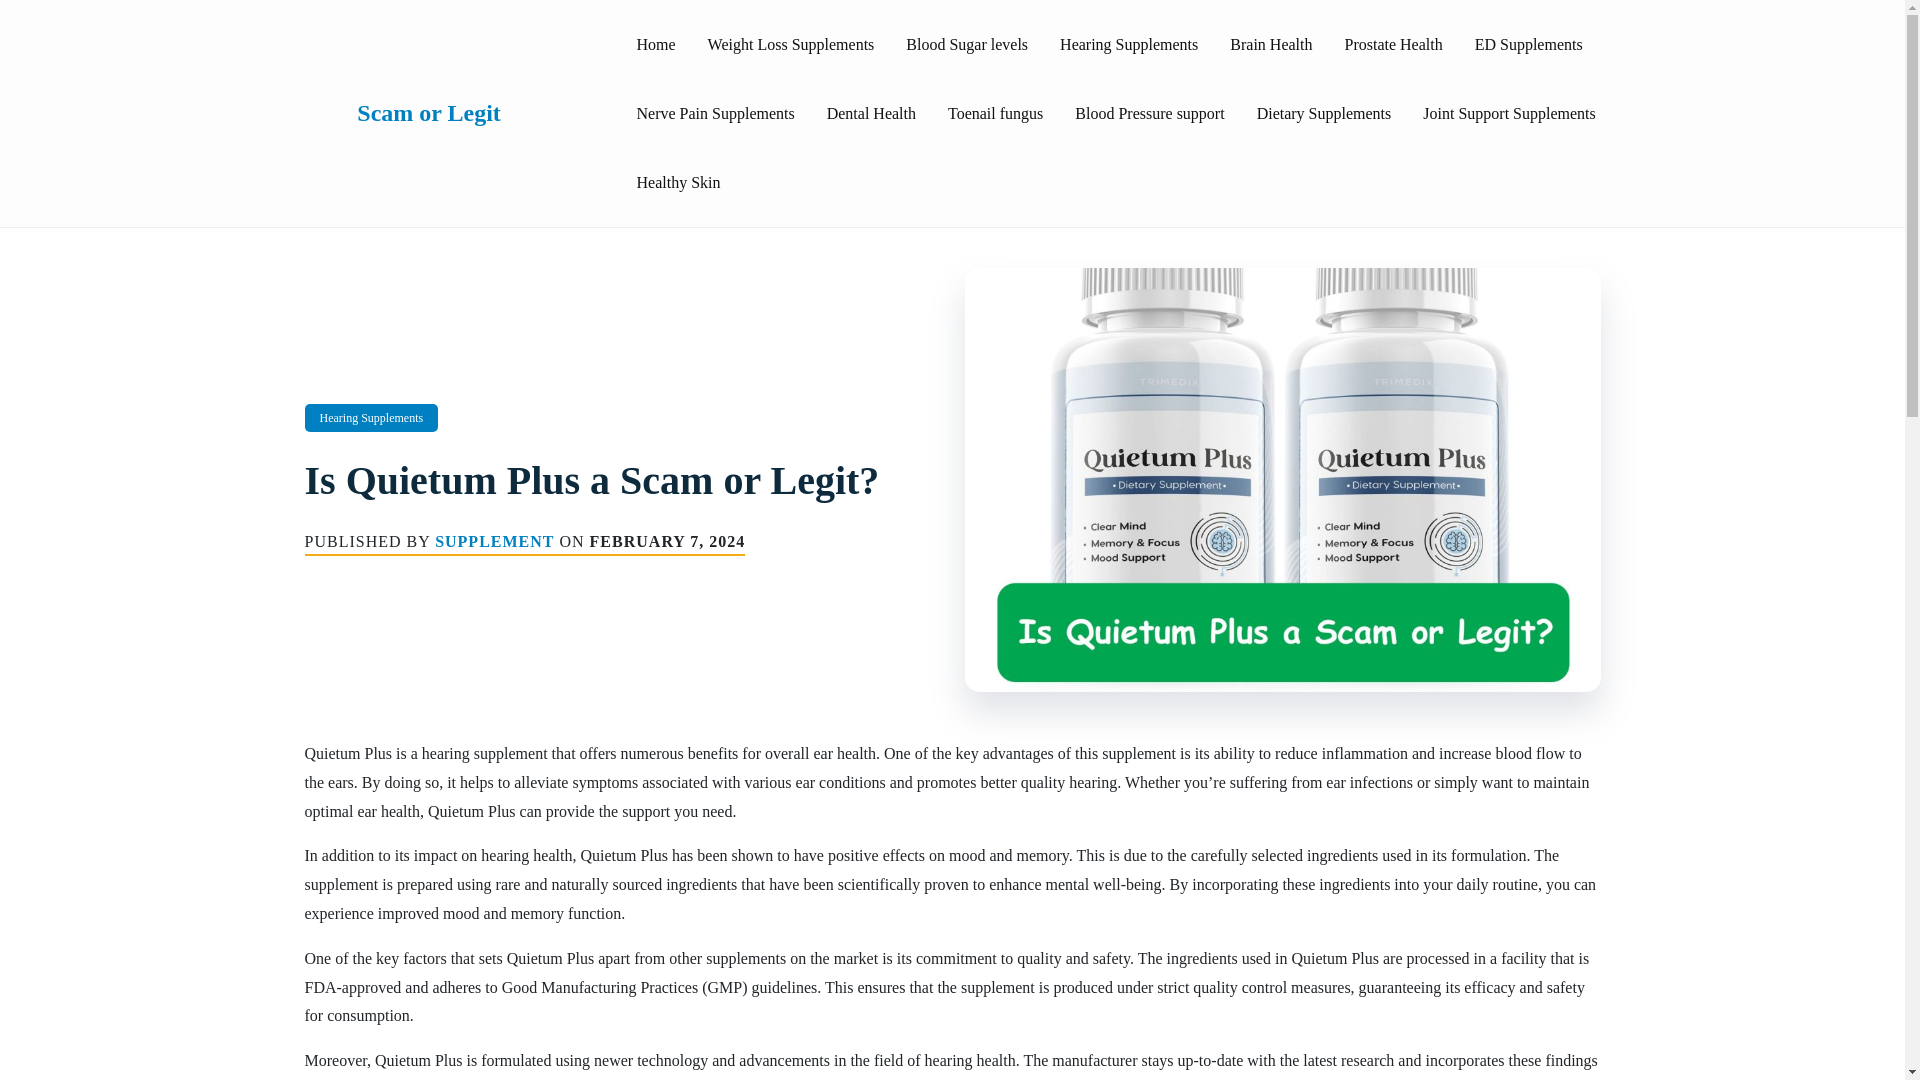 This screenshot has width=1920, height=1080. Describe the element at coordinates (370, 418) in the screenshot. I see `Hearing Supplements` at that location.